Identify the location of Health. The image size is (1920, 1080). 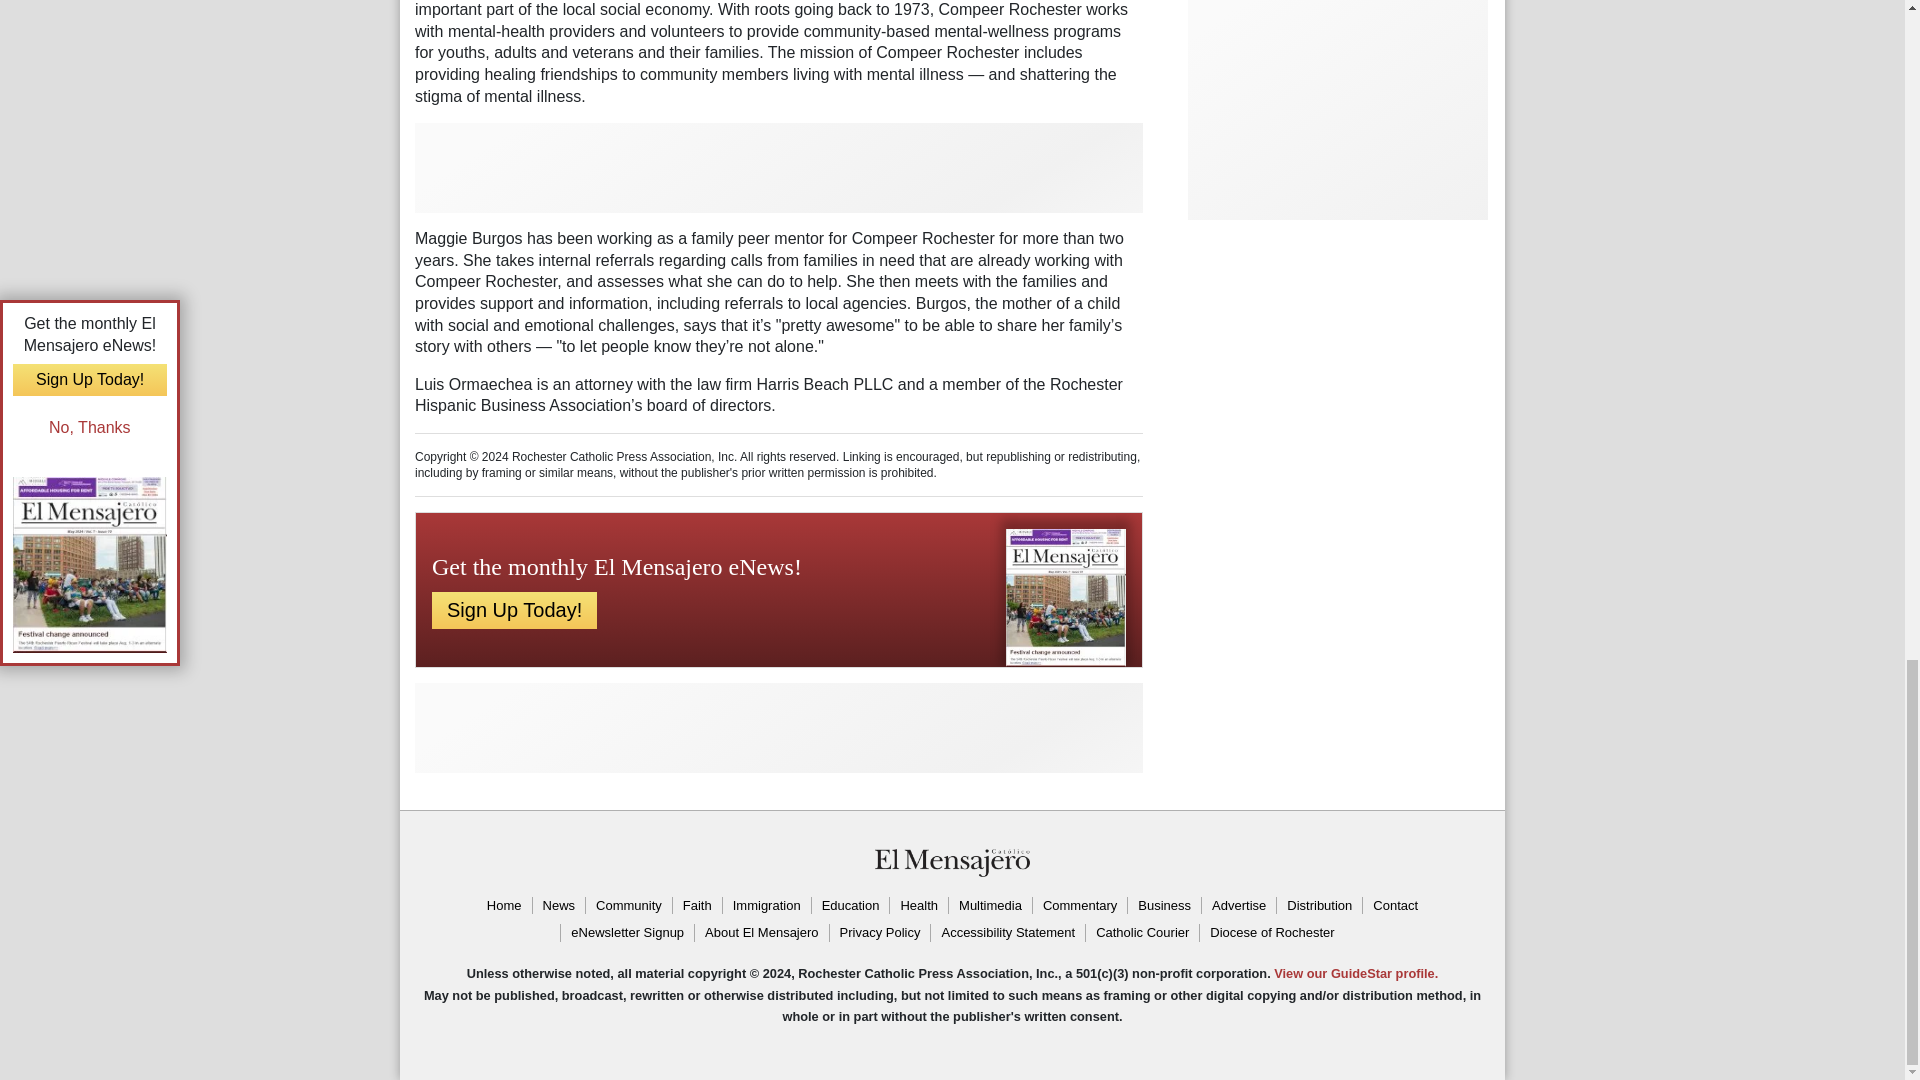
(918, 906).